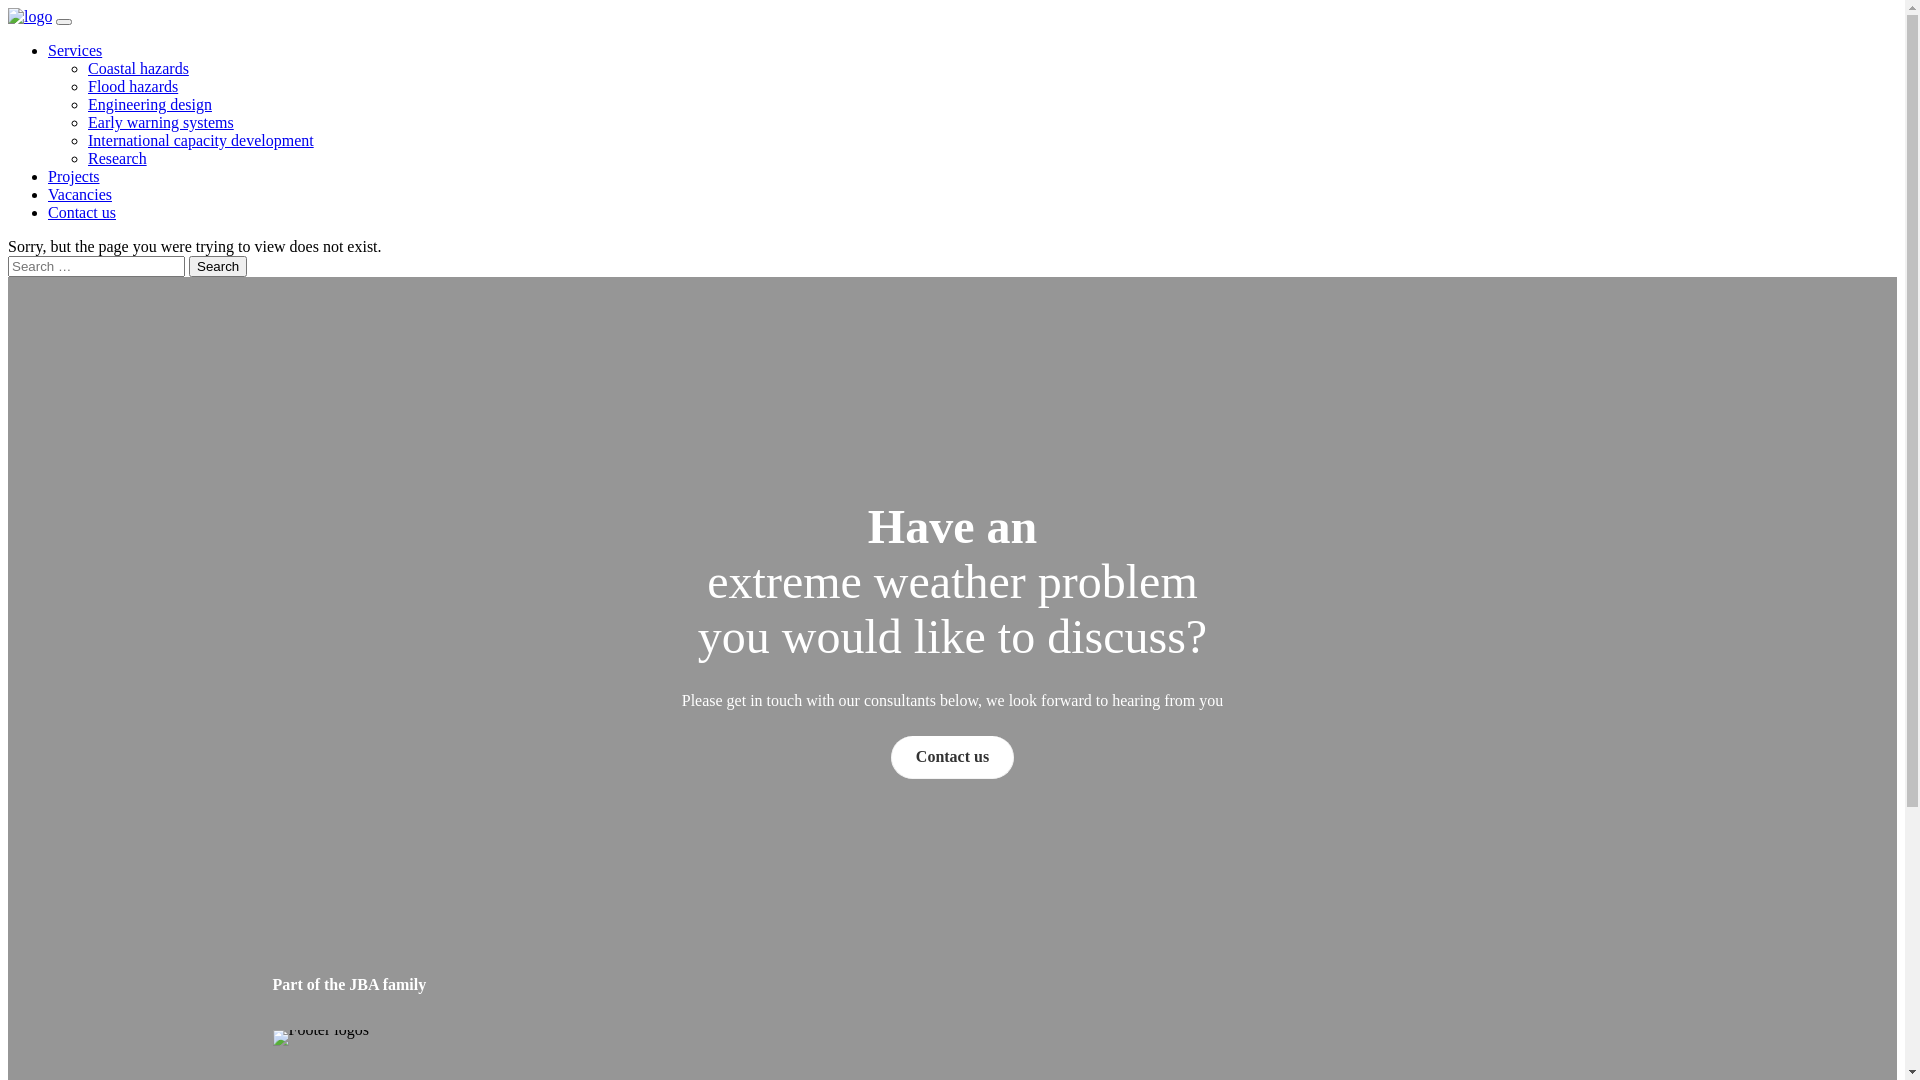 This screenshot has height=1080, width=1920. What do you see at coordinates (74, 176) in the screenshot?
I see `Projects` at bounding box center [74, 176].